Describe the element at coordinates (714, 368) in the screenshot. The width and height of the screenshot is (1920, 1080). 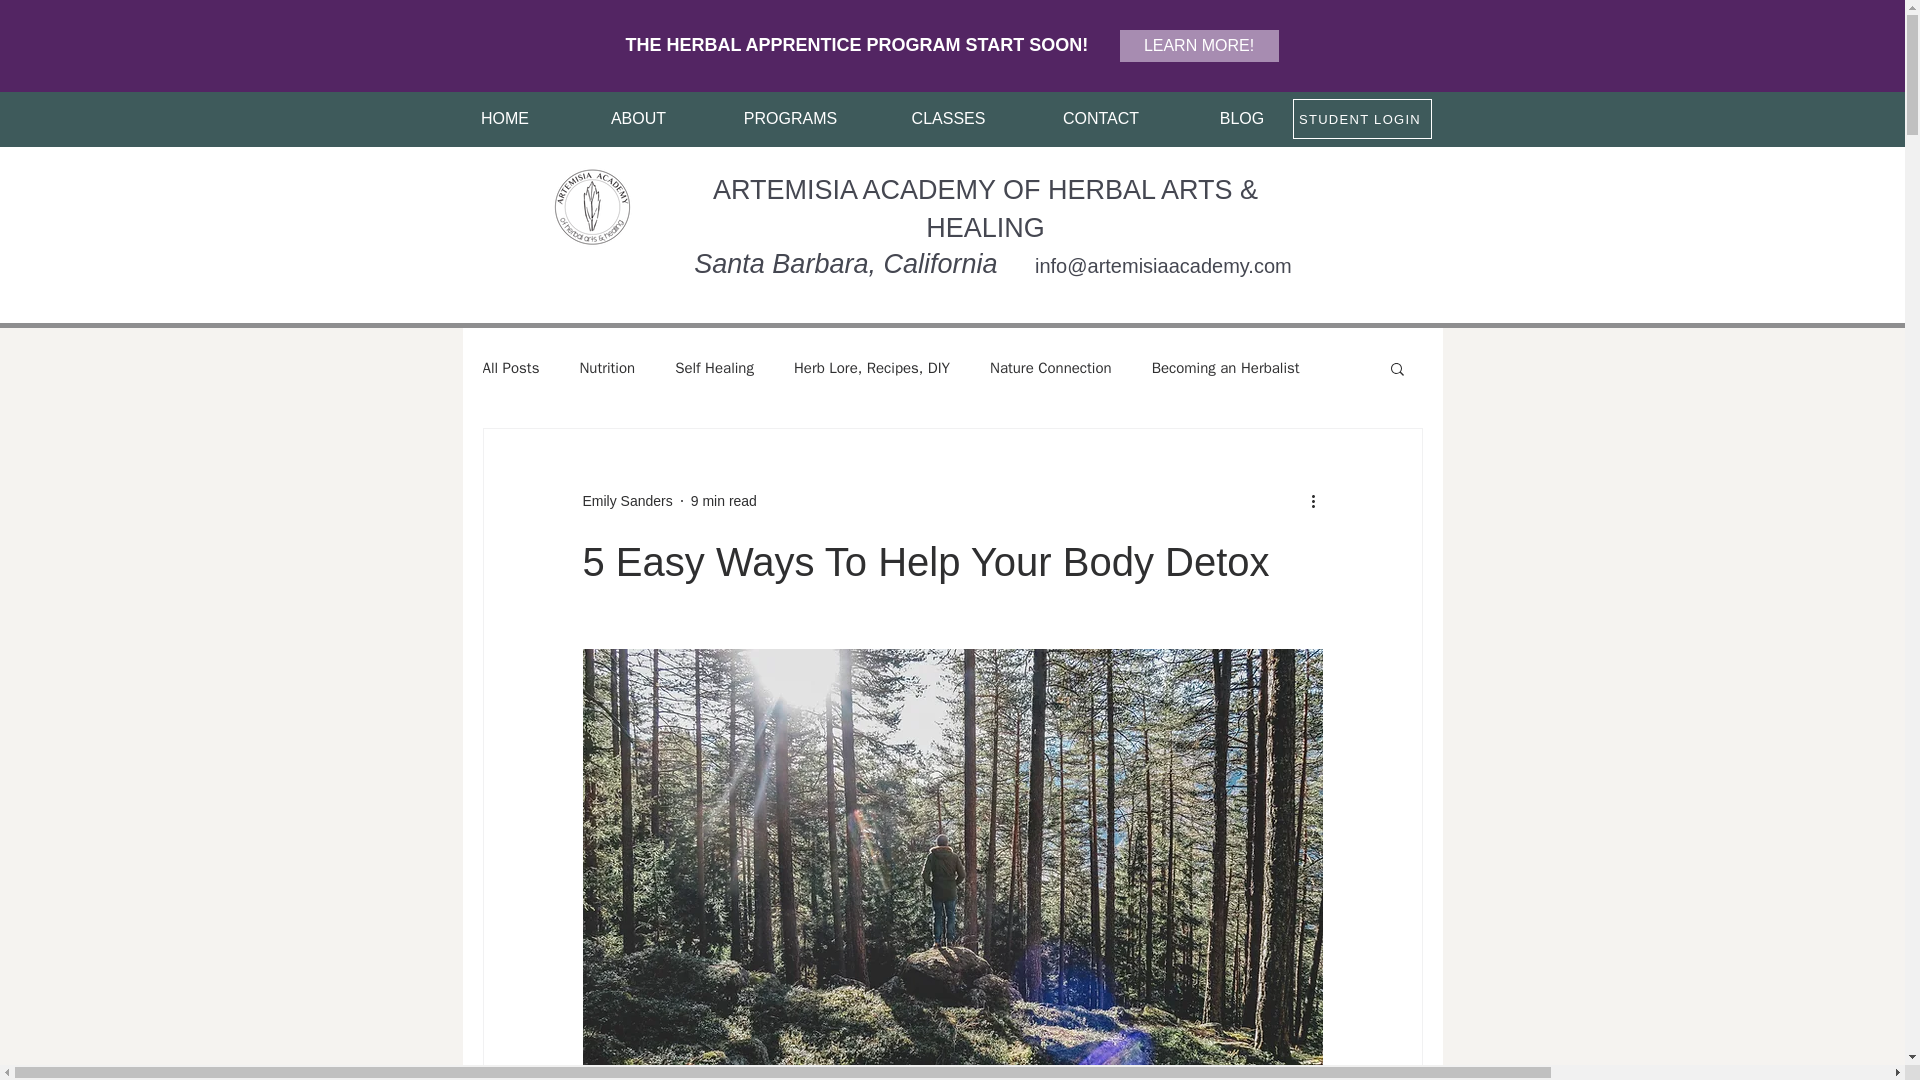
I see `Self Healing` at that location.